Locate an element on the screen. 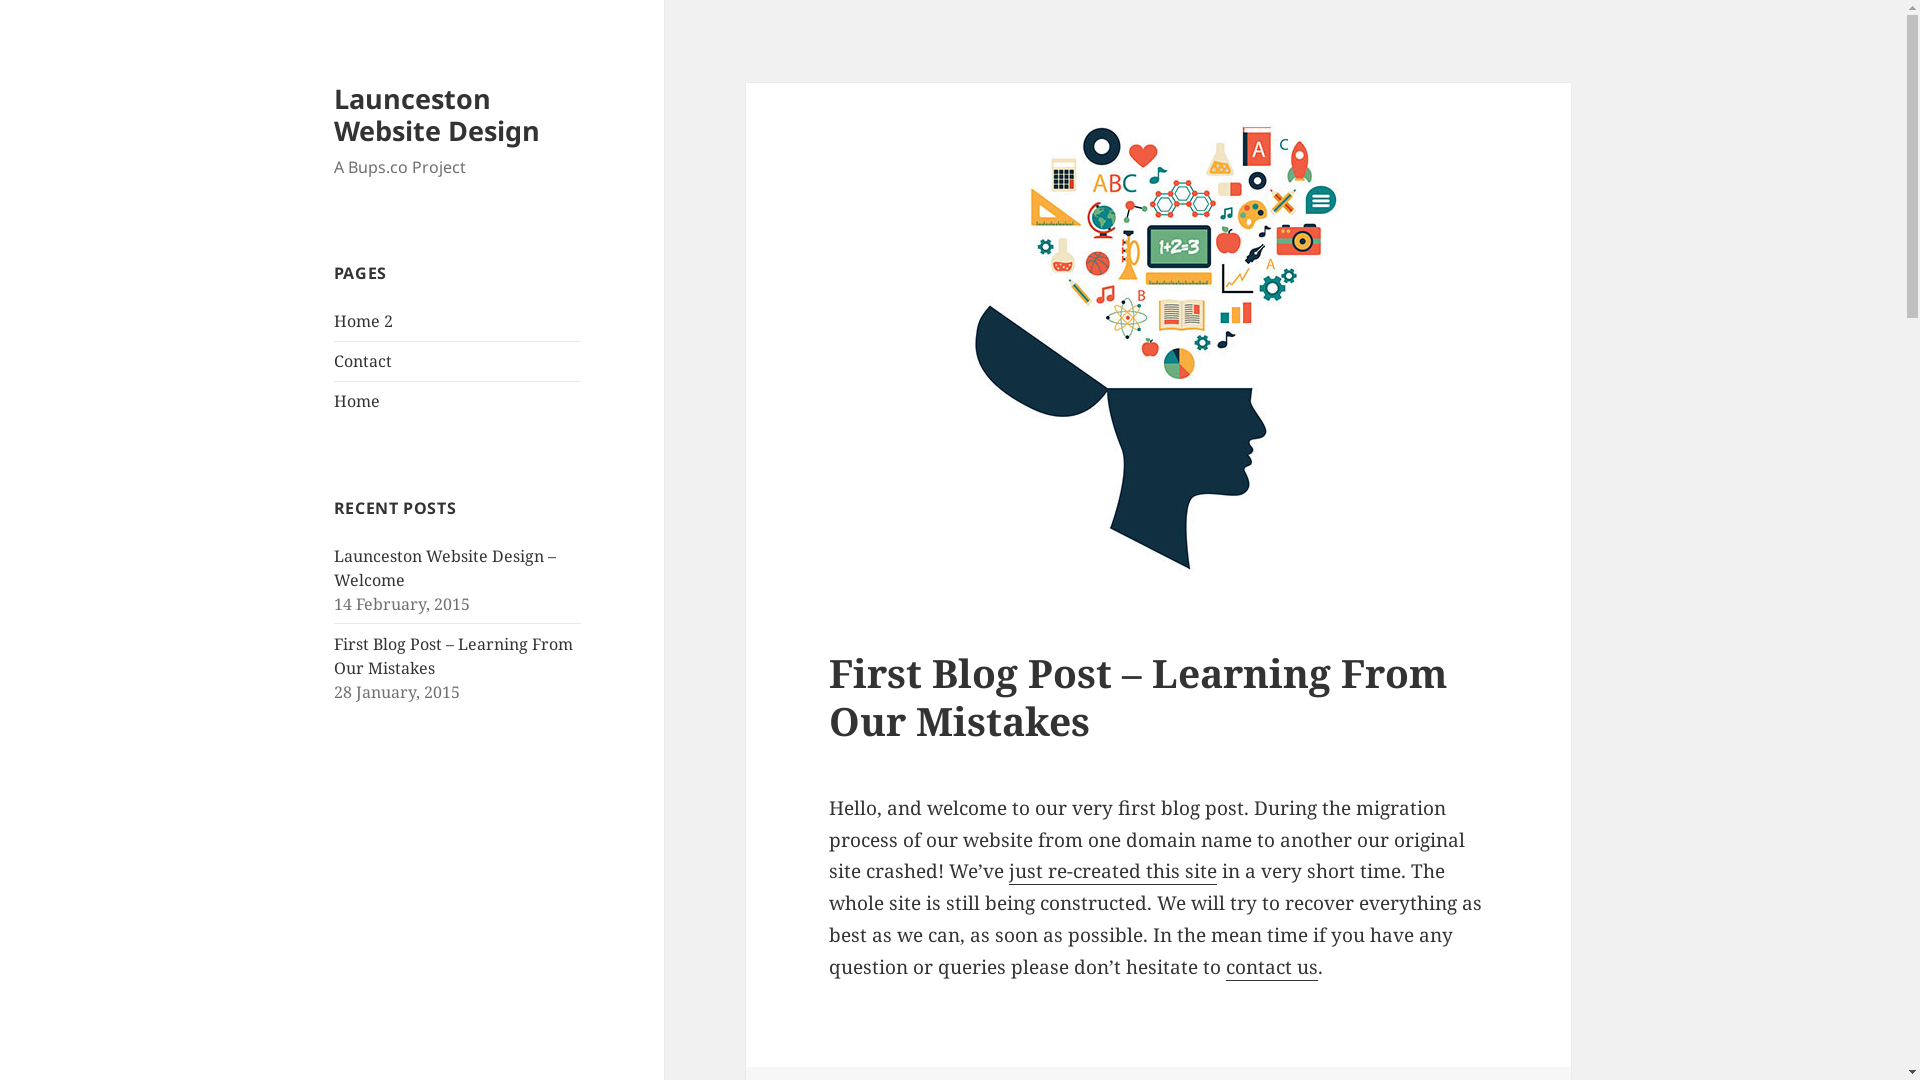  just re-created this site is located at coordinates (1113, 872).